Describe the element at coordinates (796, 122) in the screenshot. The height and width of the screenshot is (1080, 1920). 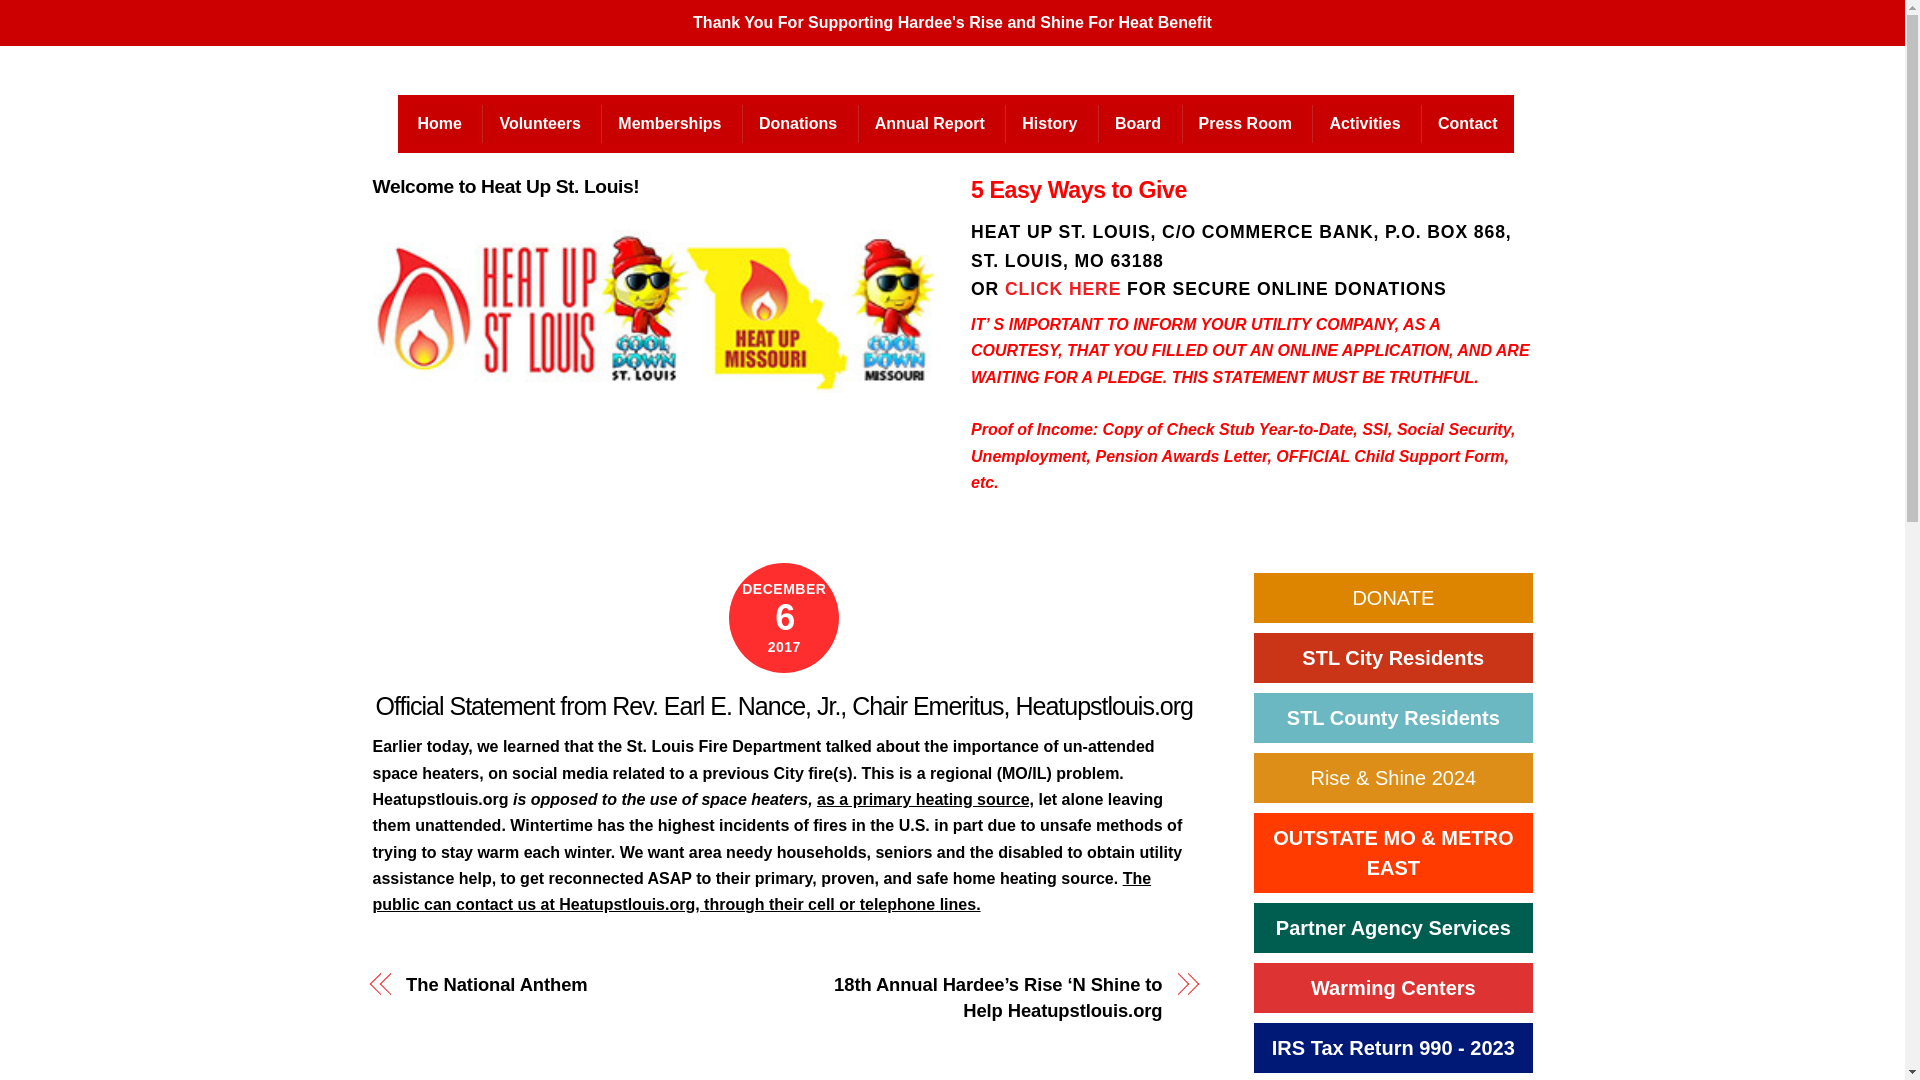
I see `Donations` at that location.